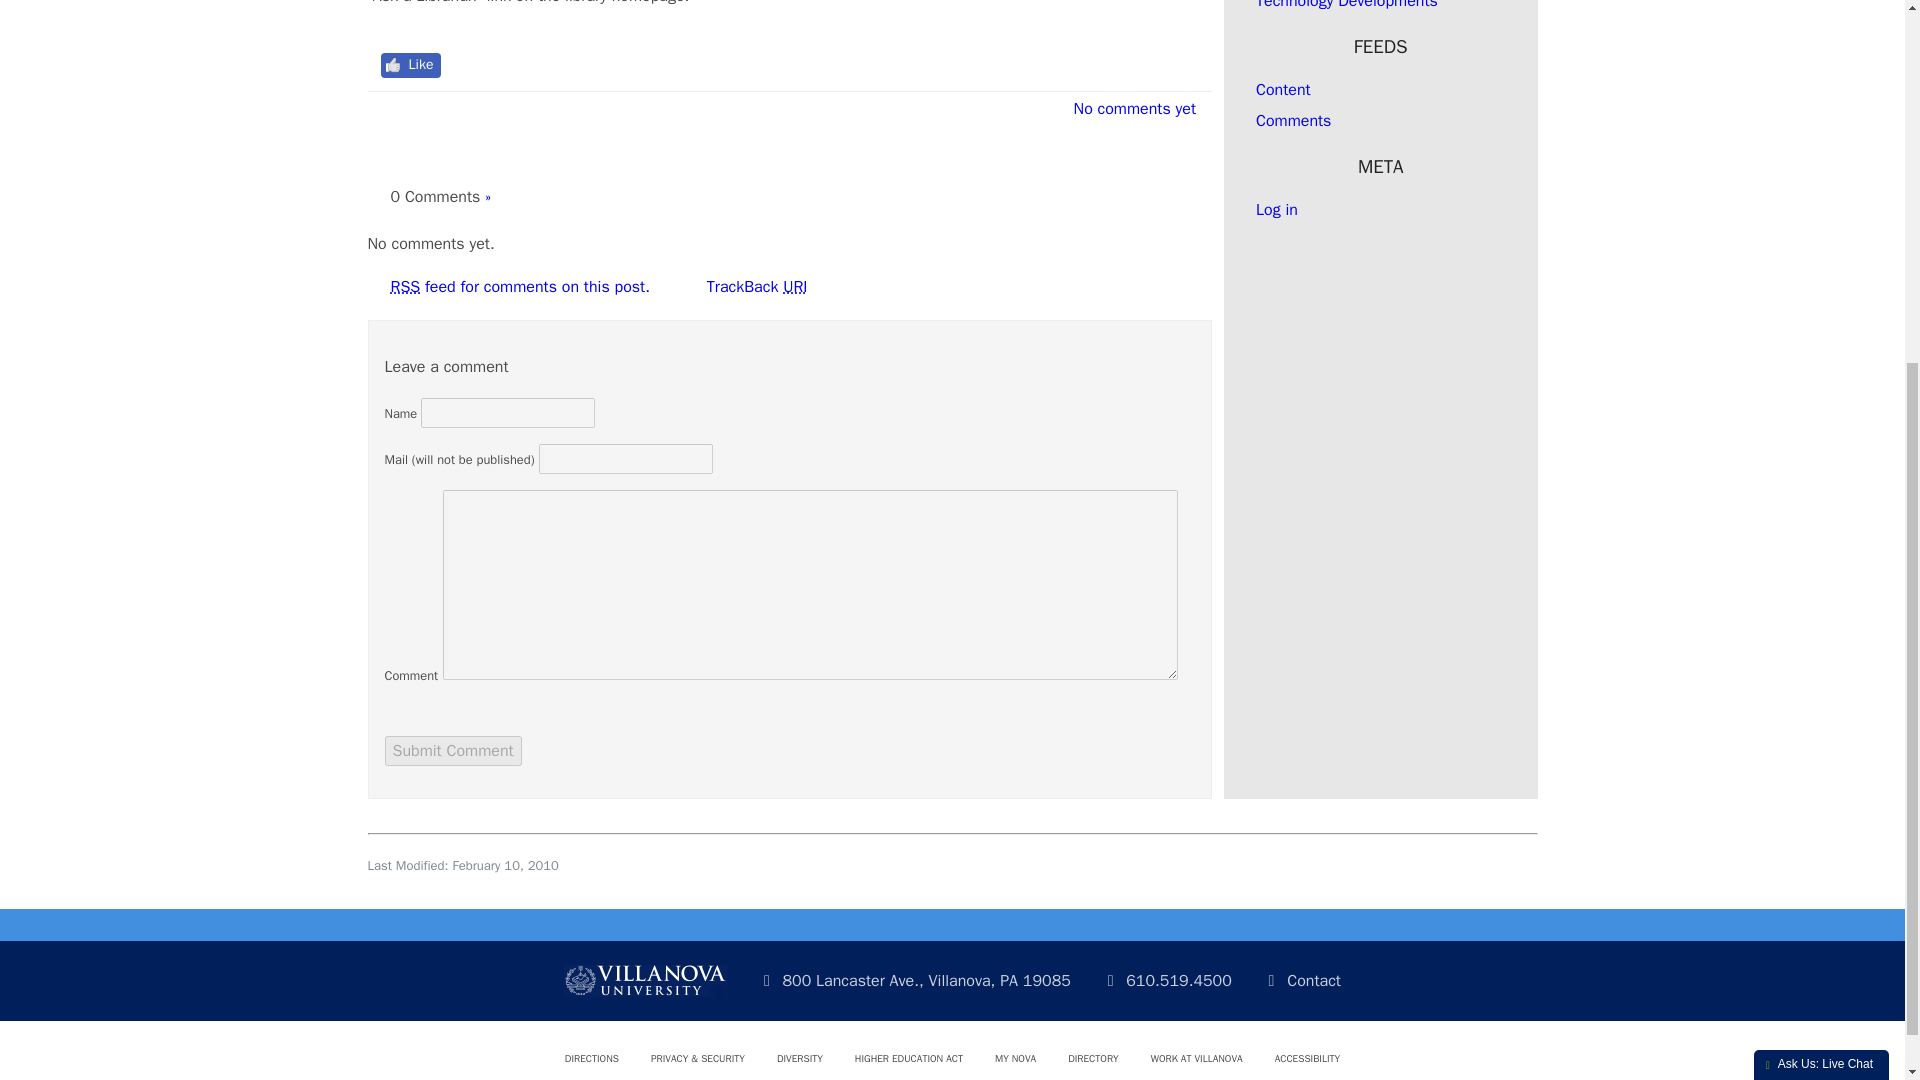  Describe the element at coordinates (1346, 4) in the screenshot. I see `Technology Developments` at that location.